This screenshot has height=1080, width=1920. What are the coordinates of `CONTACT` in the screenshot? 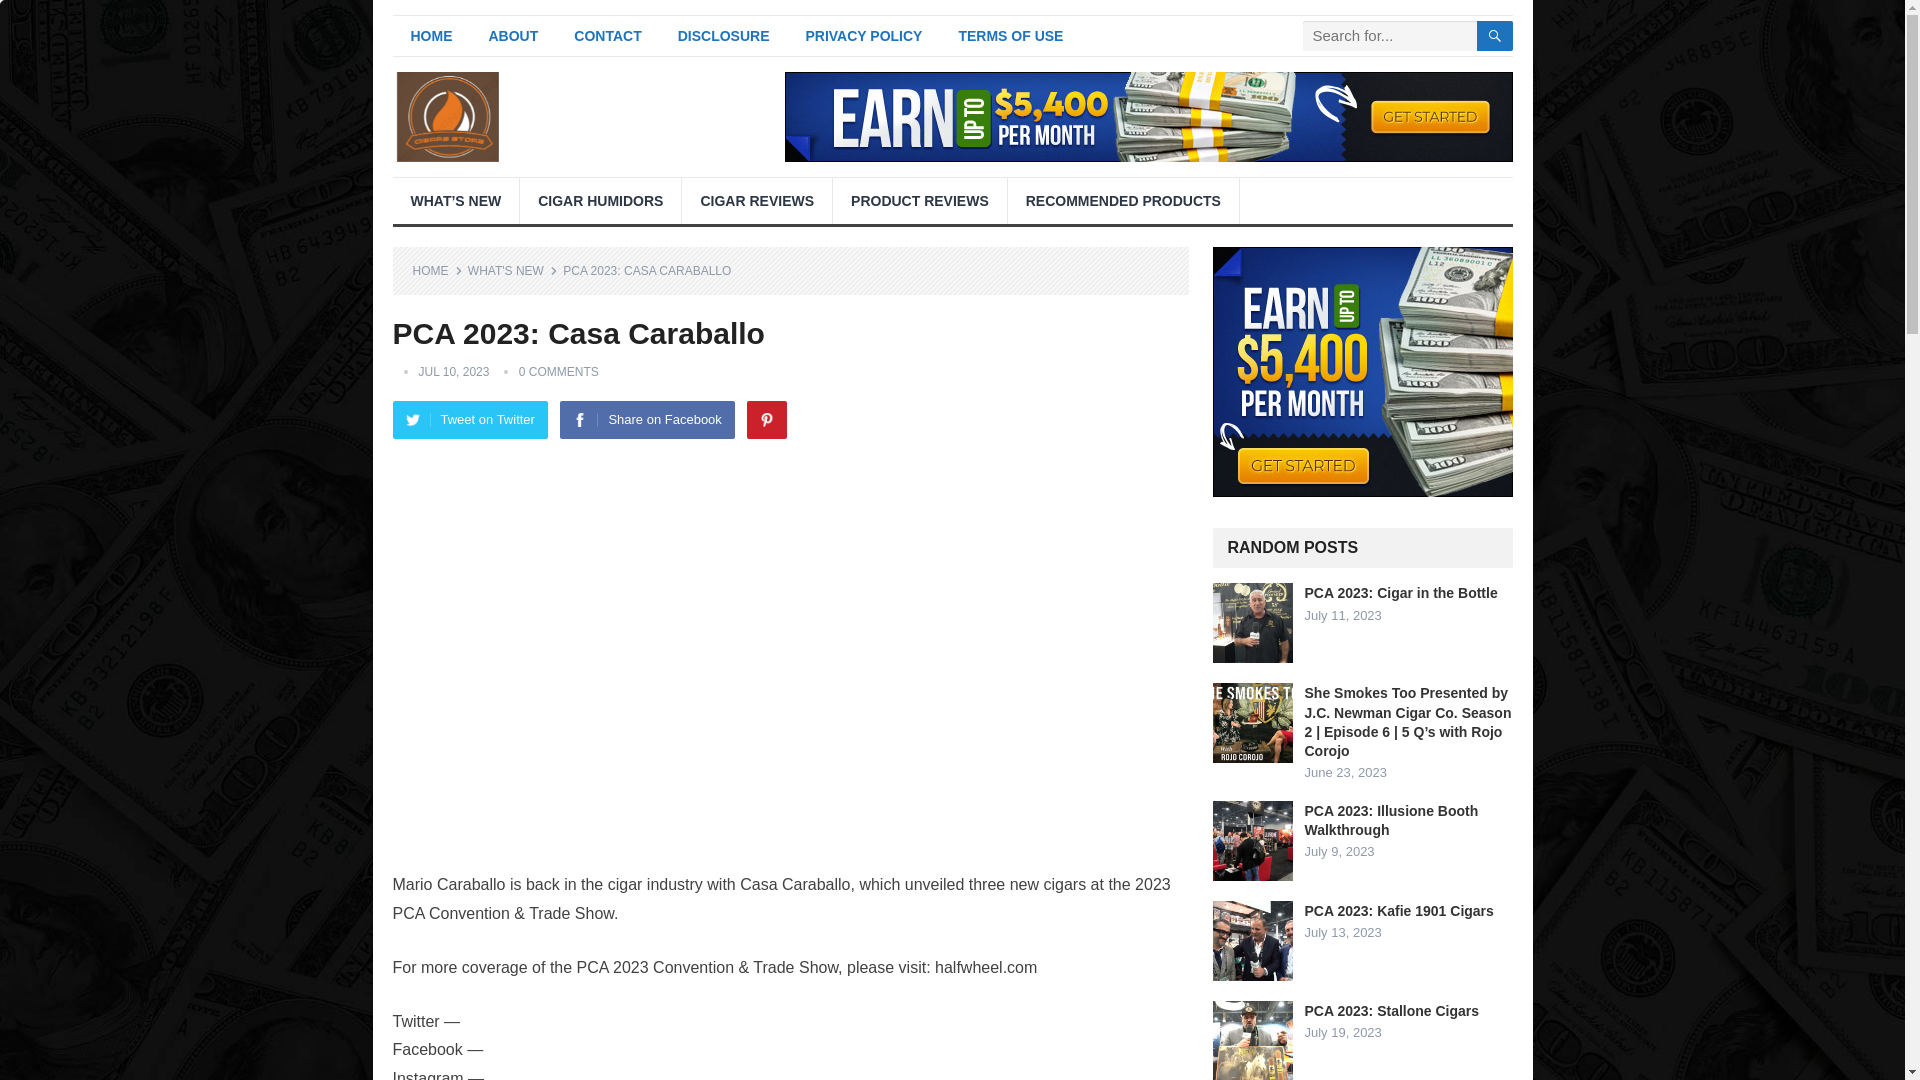 It's located at (607, 36).